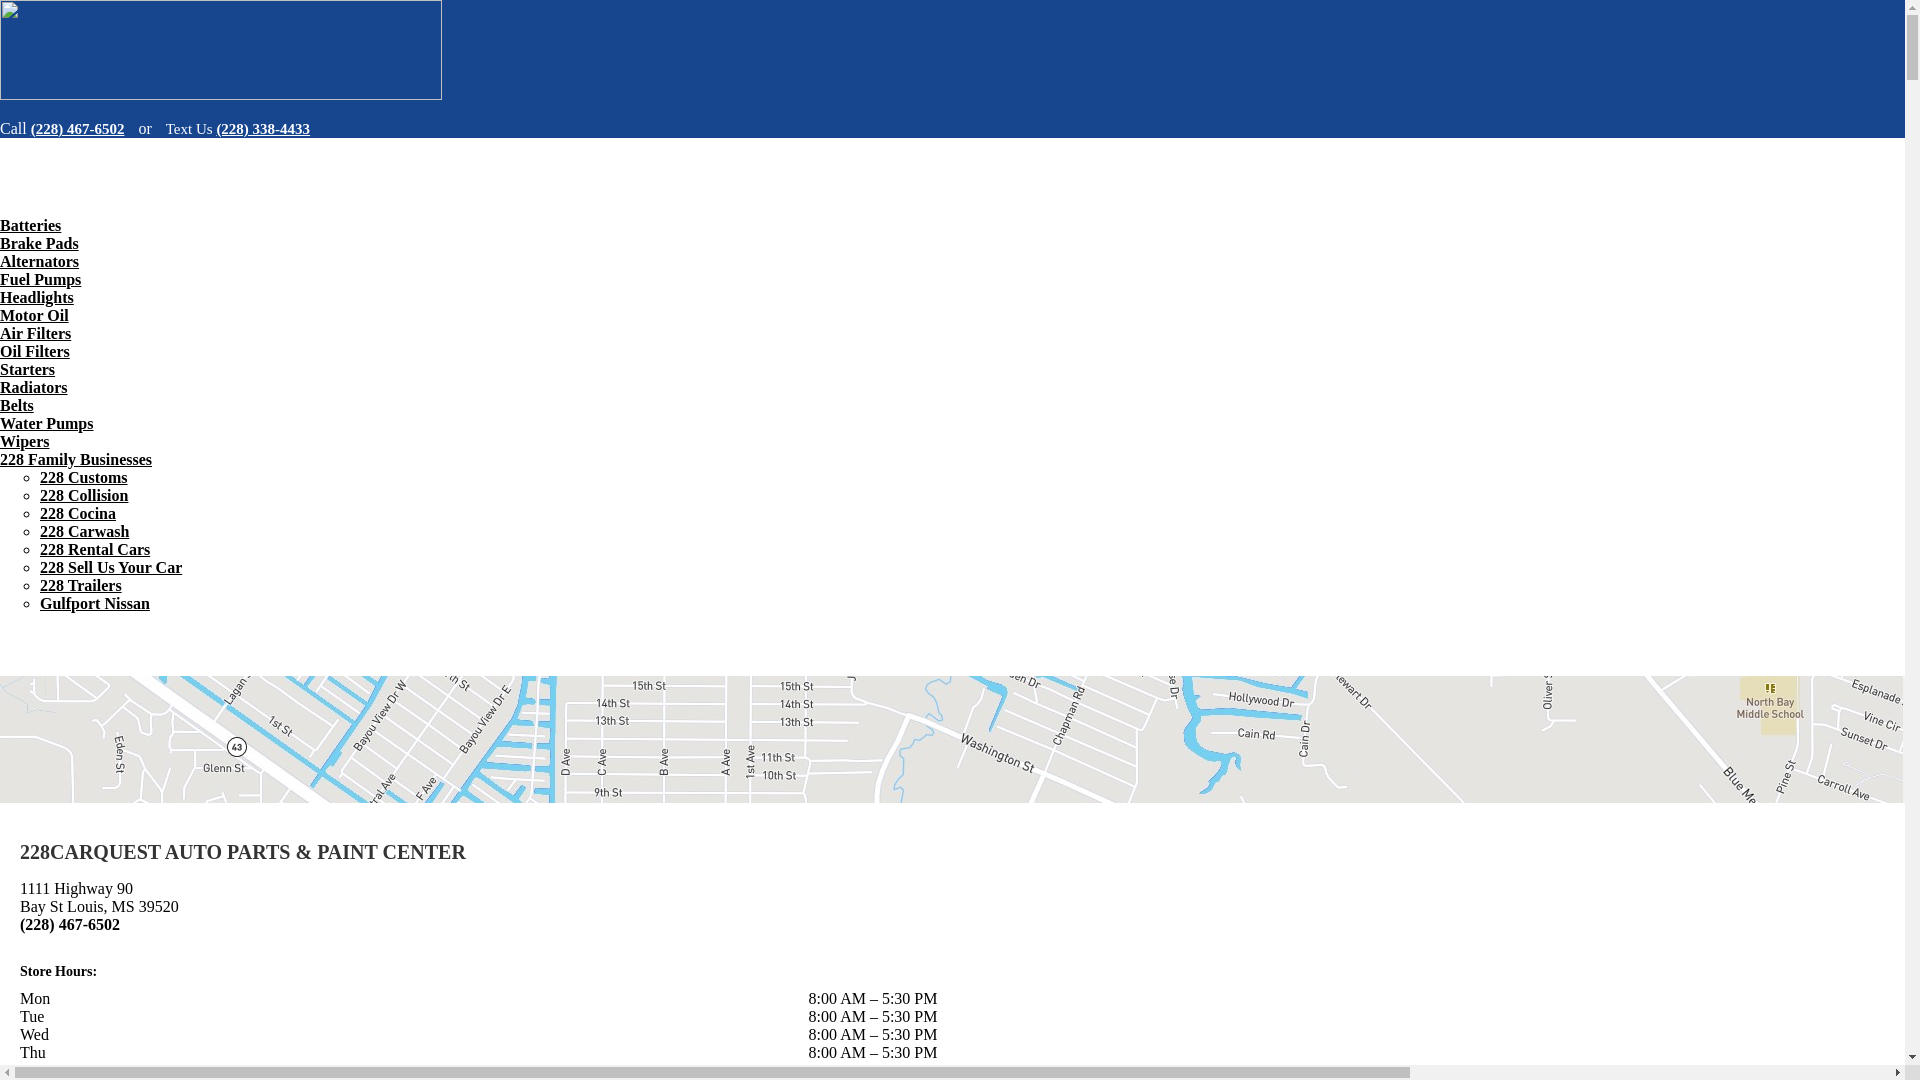  I want to click on 228 Family Businesses, so click(76, 460).